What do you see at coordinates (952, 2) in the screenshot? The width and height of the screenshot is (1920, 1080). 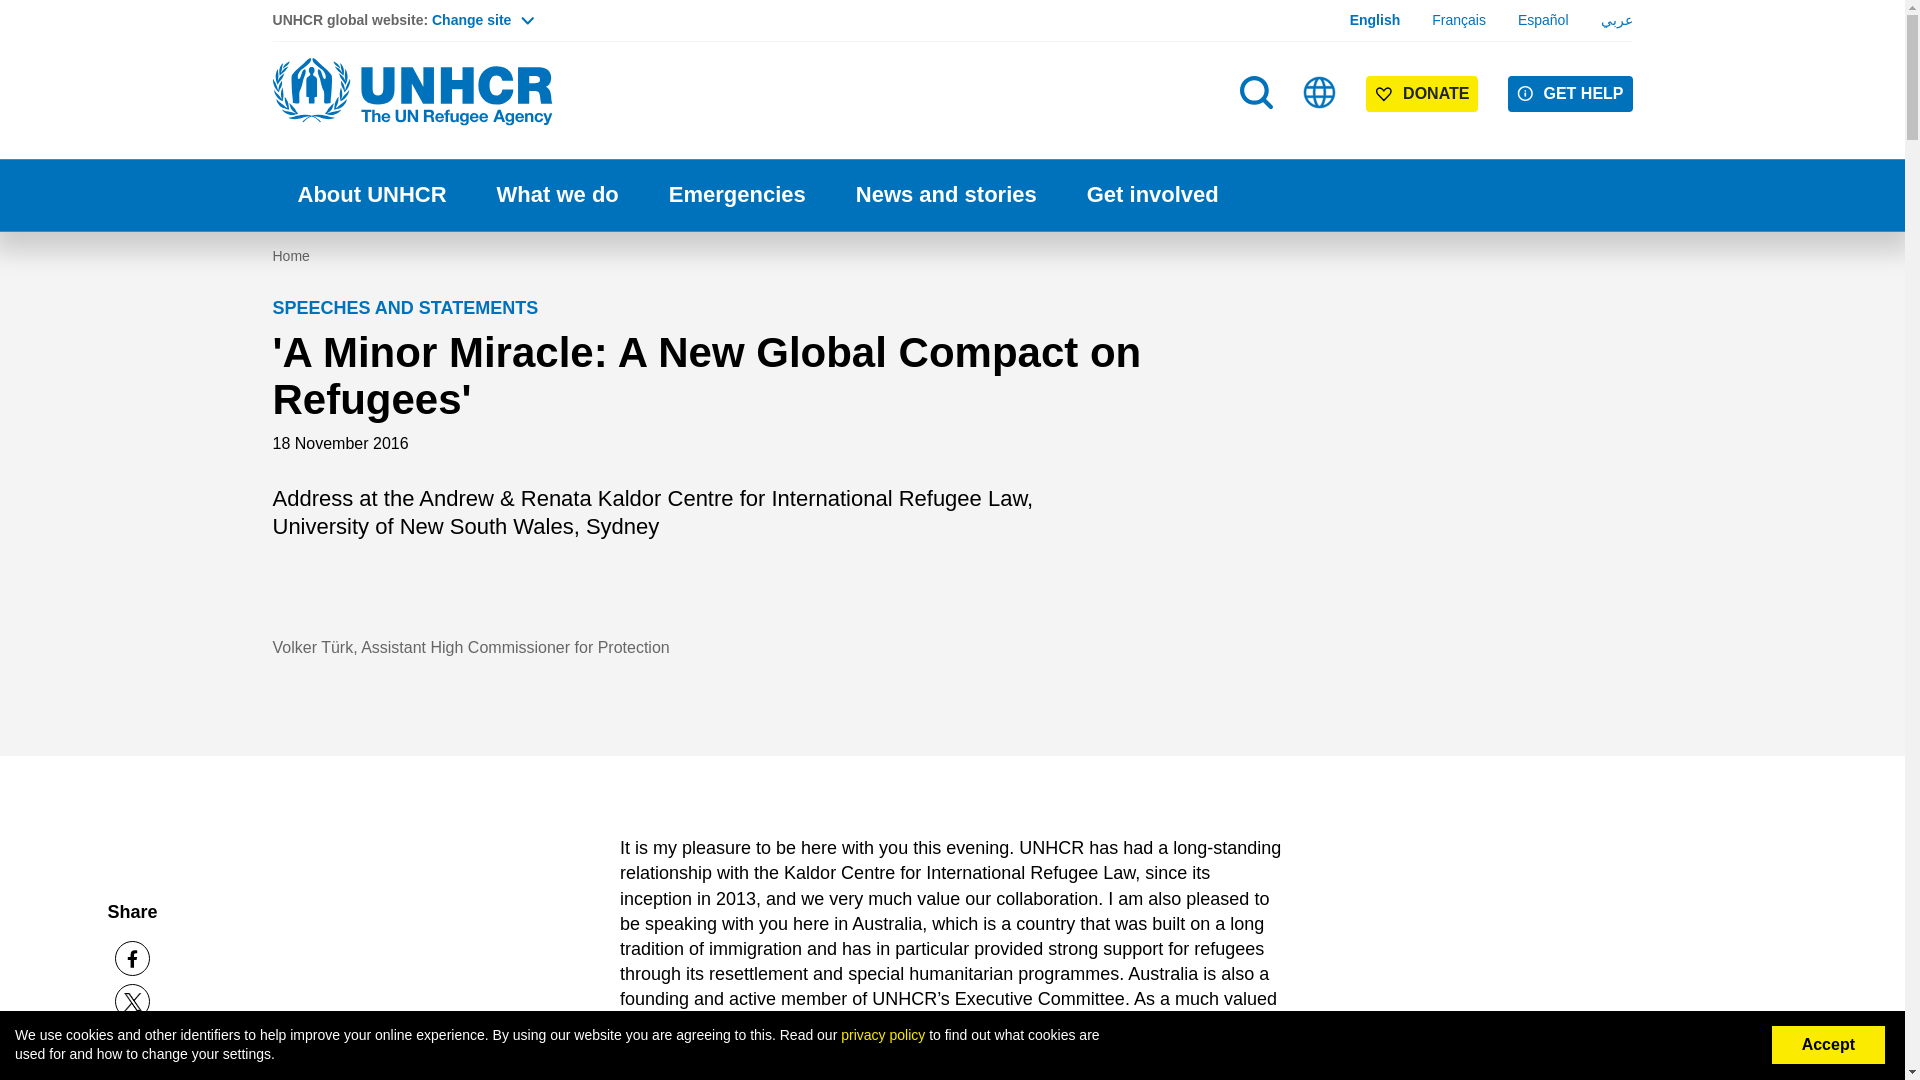 I see `Skip to main content` at bounding box center [952, 2].